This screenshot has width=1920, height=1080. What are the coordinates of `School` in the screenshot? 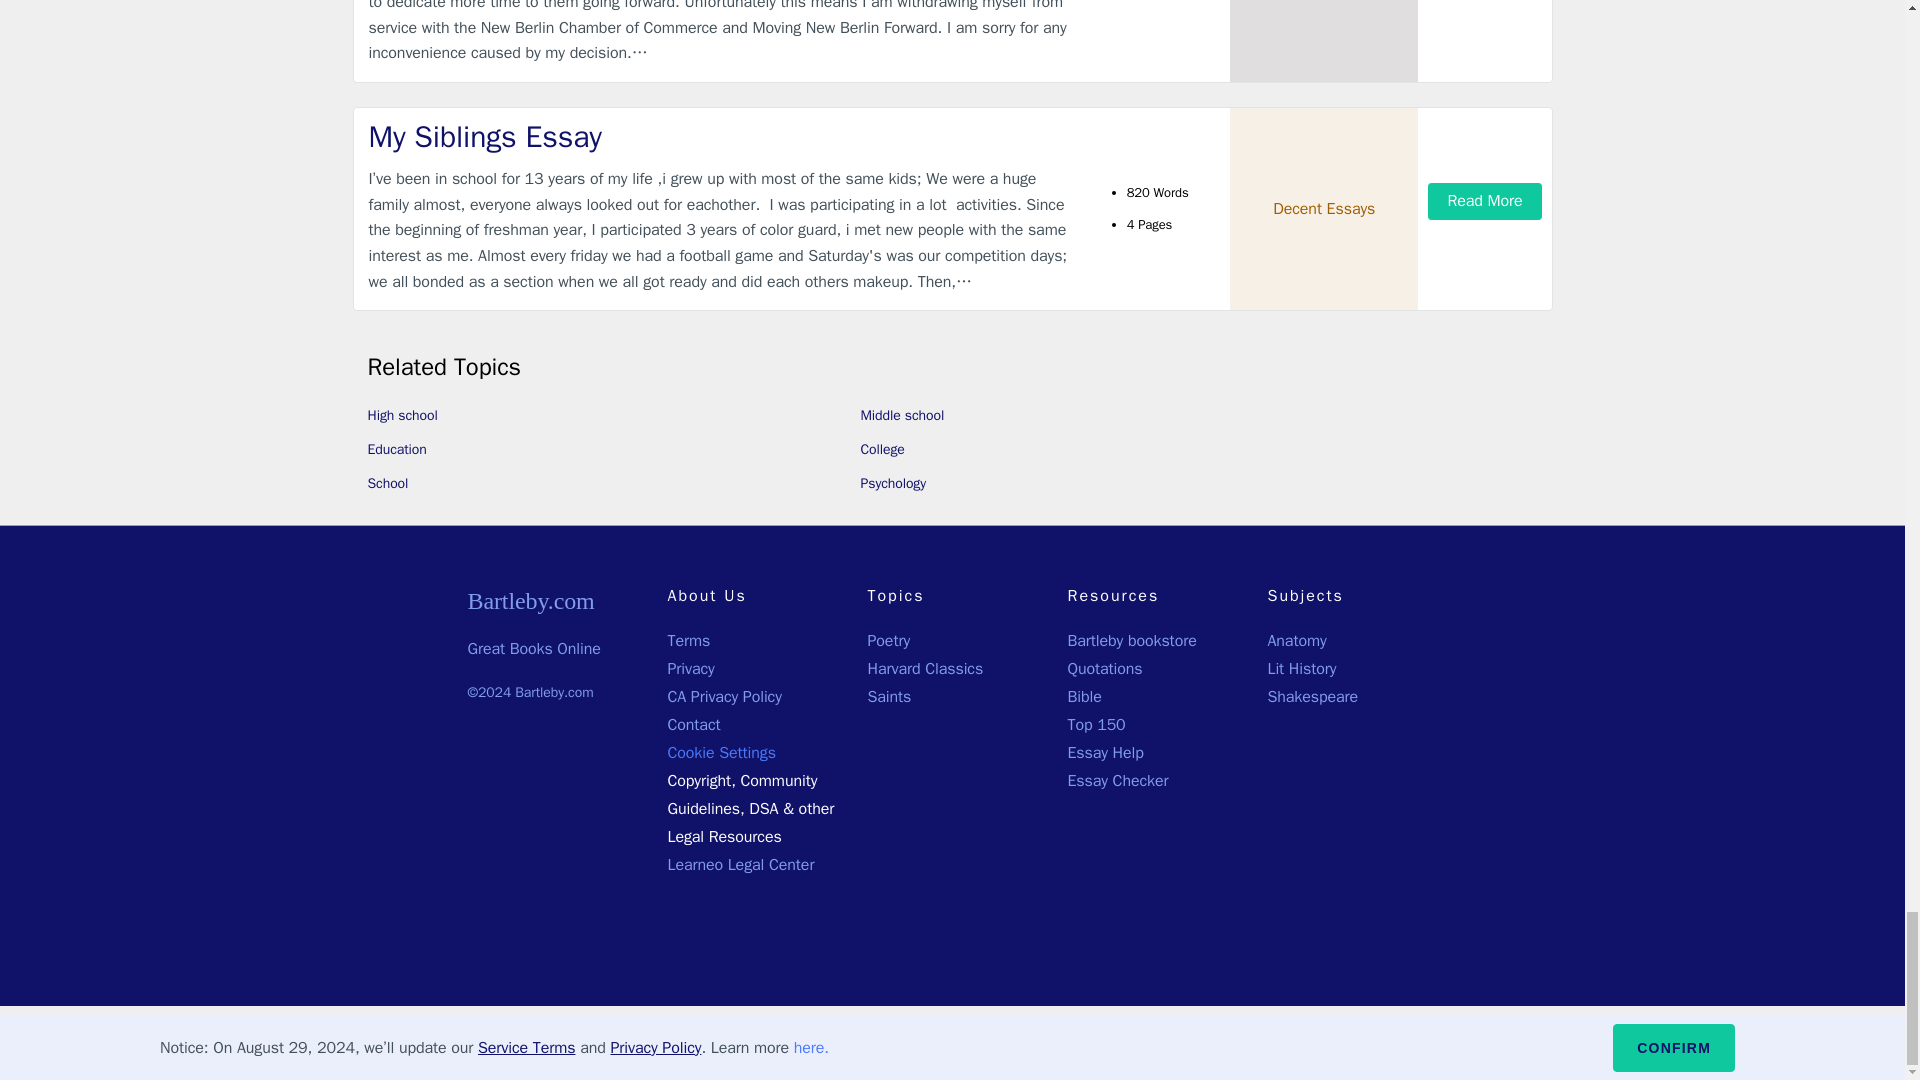 It's located at (388, 484).